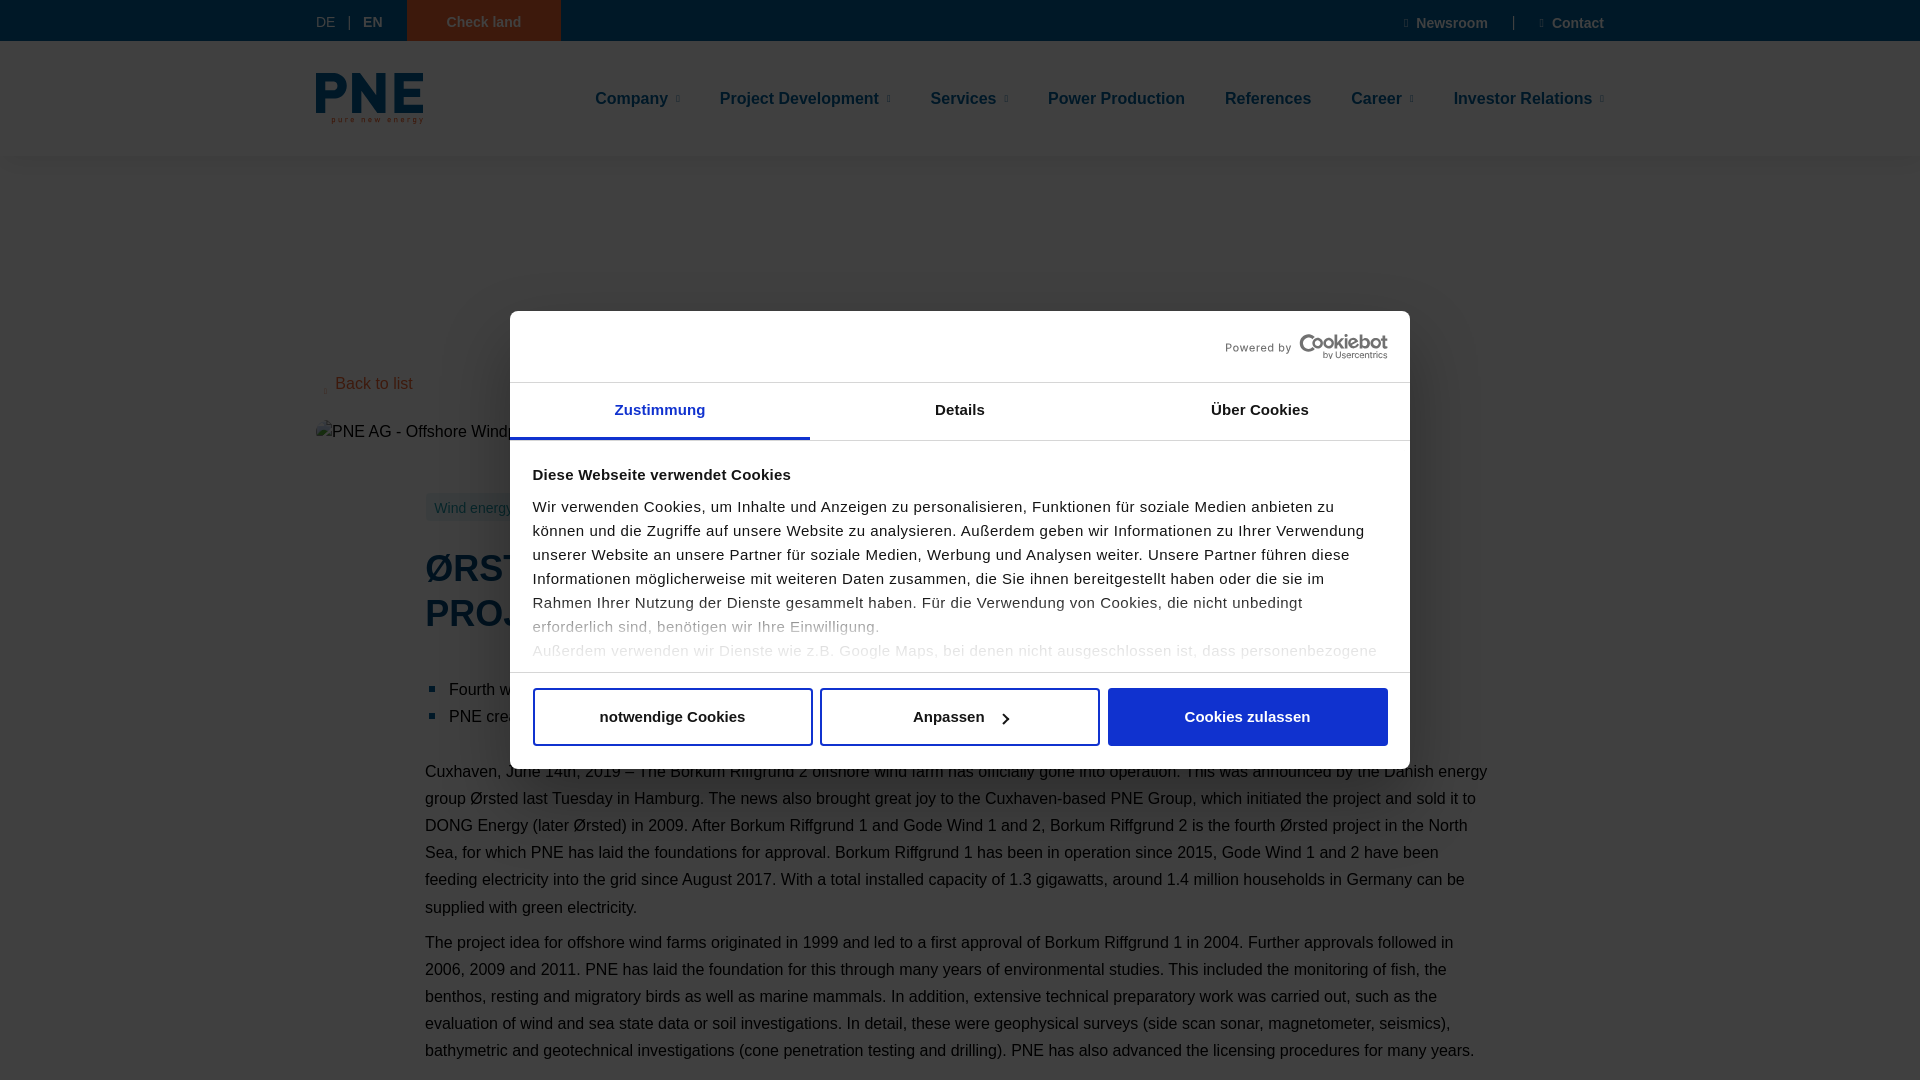  I want to click on notwendige Cookies, so click(672, 716).